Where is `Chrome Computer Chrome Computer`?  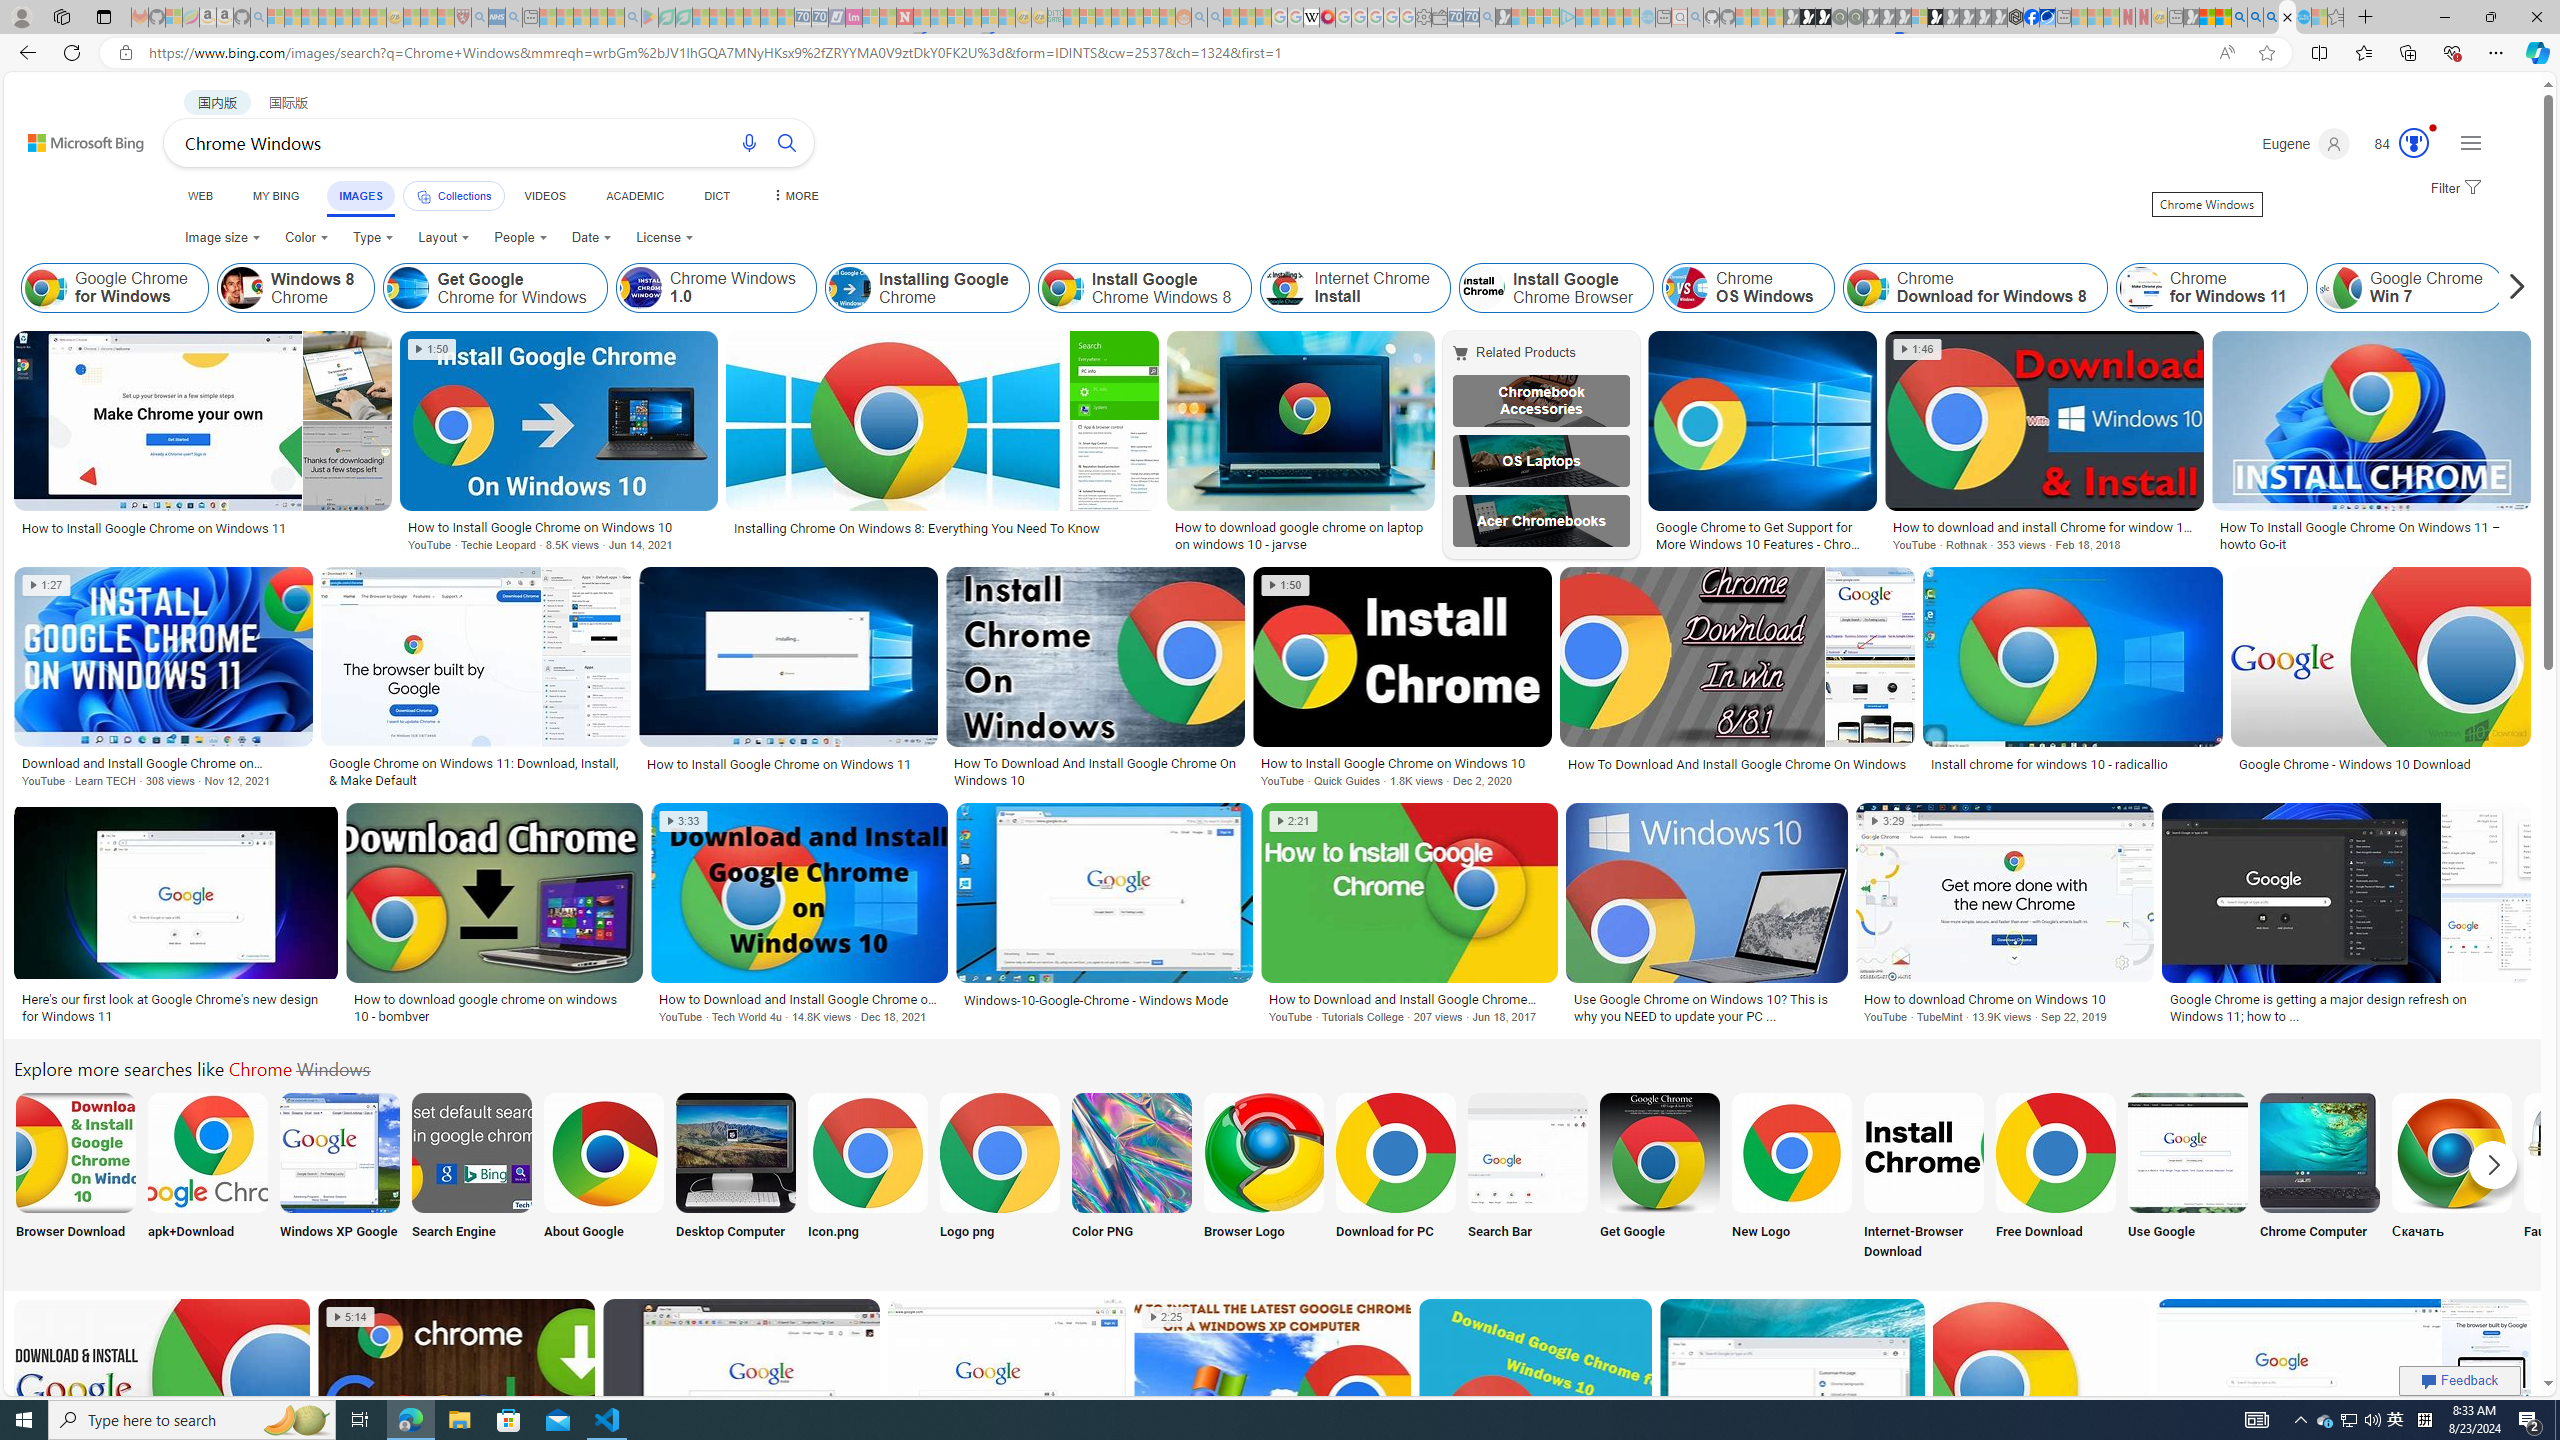
Chrome Computer Chrome Computer is located at coordinates (2320, 1178).